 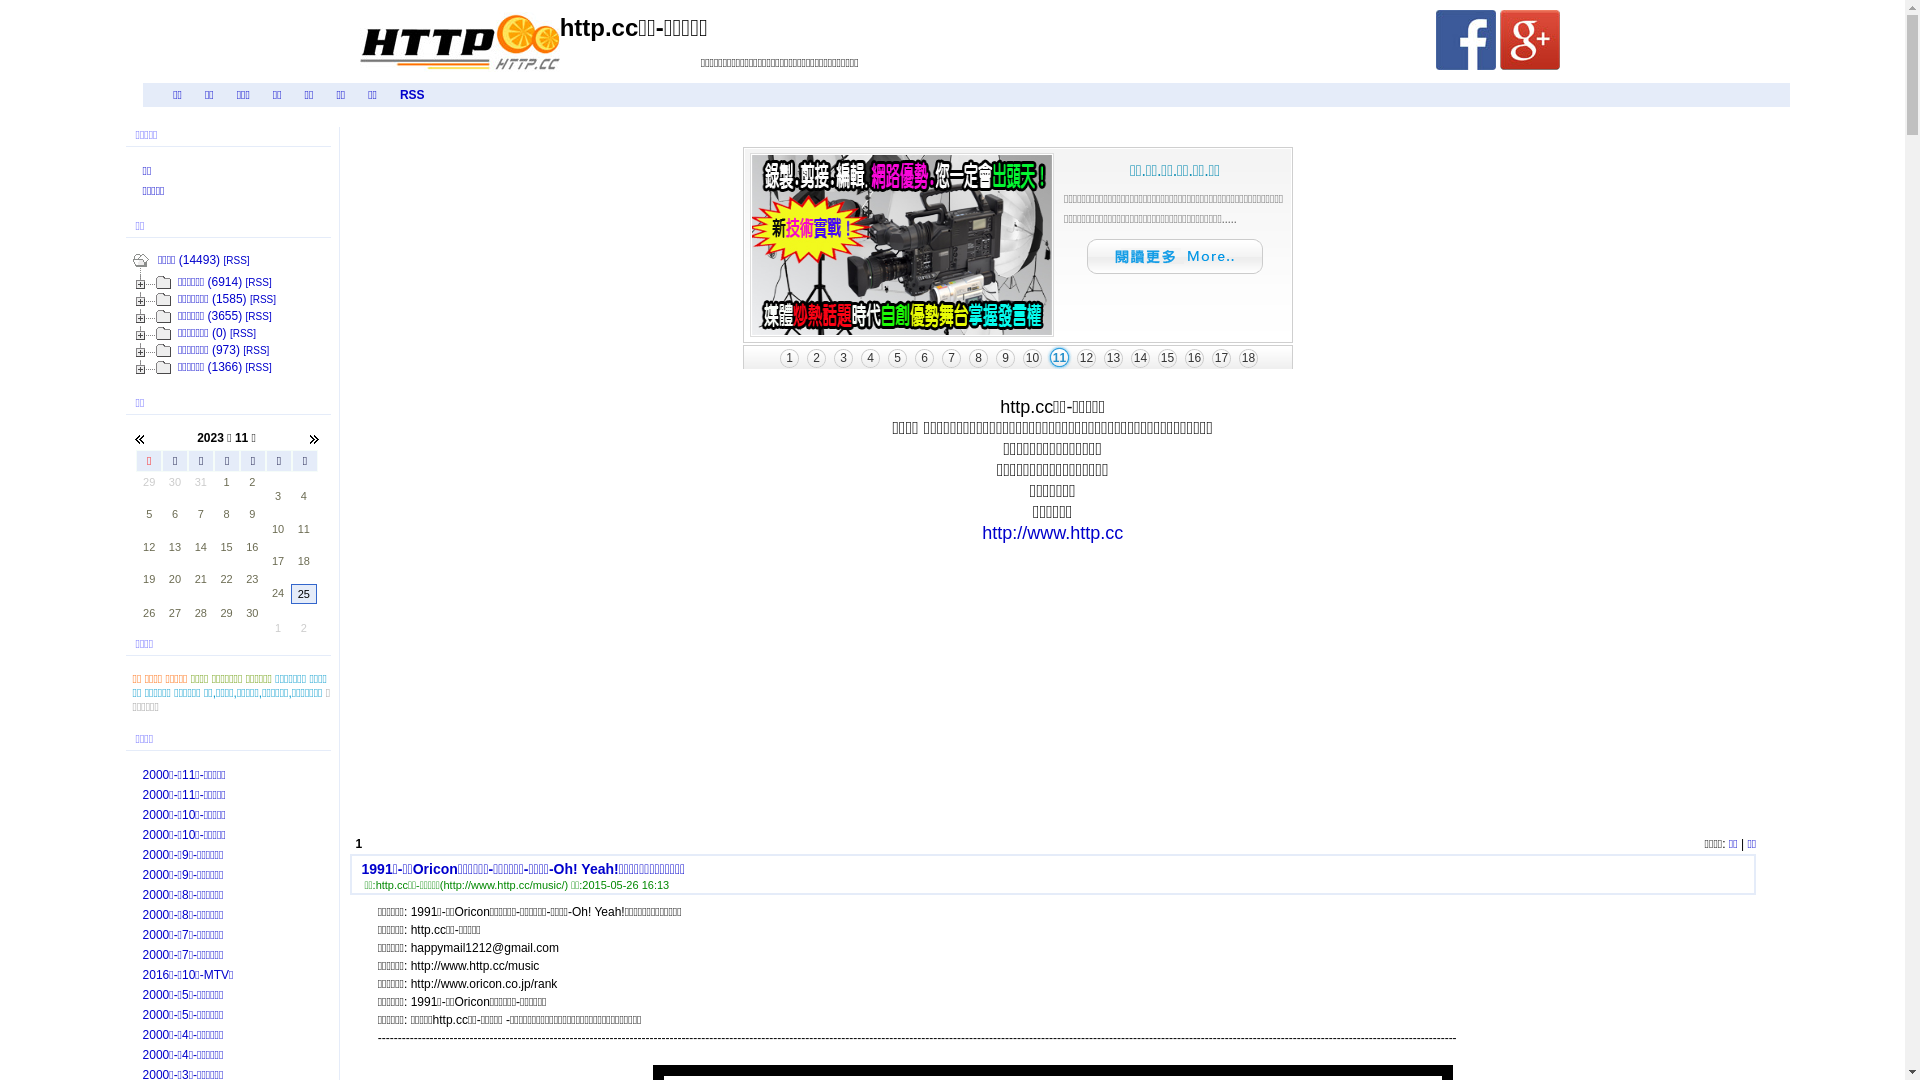 What do you see at coordinates (227, 482) in the screenshot?
I see `1` at bounding box center [227, 482].